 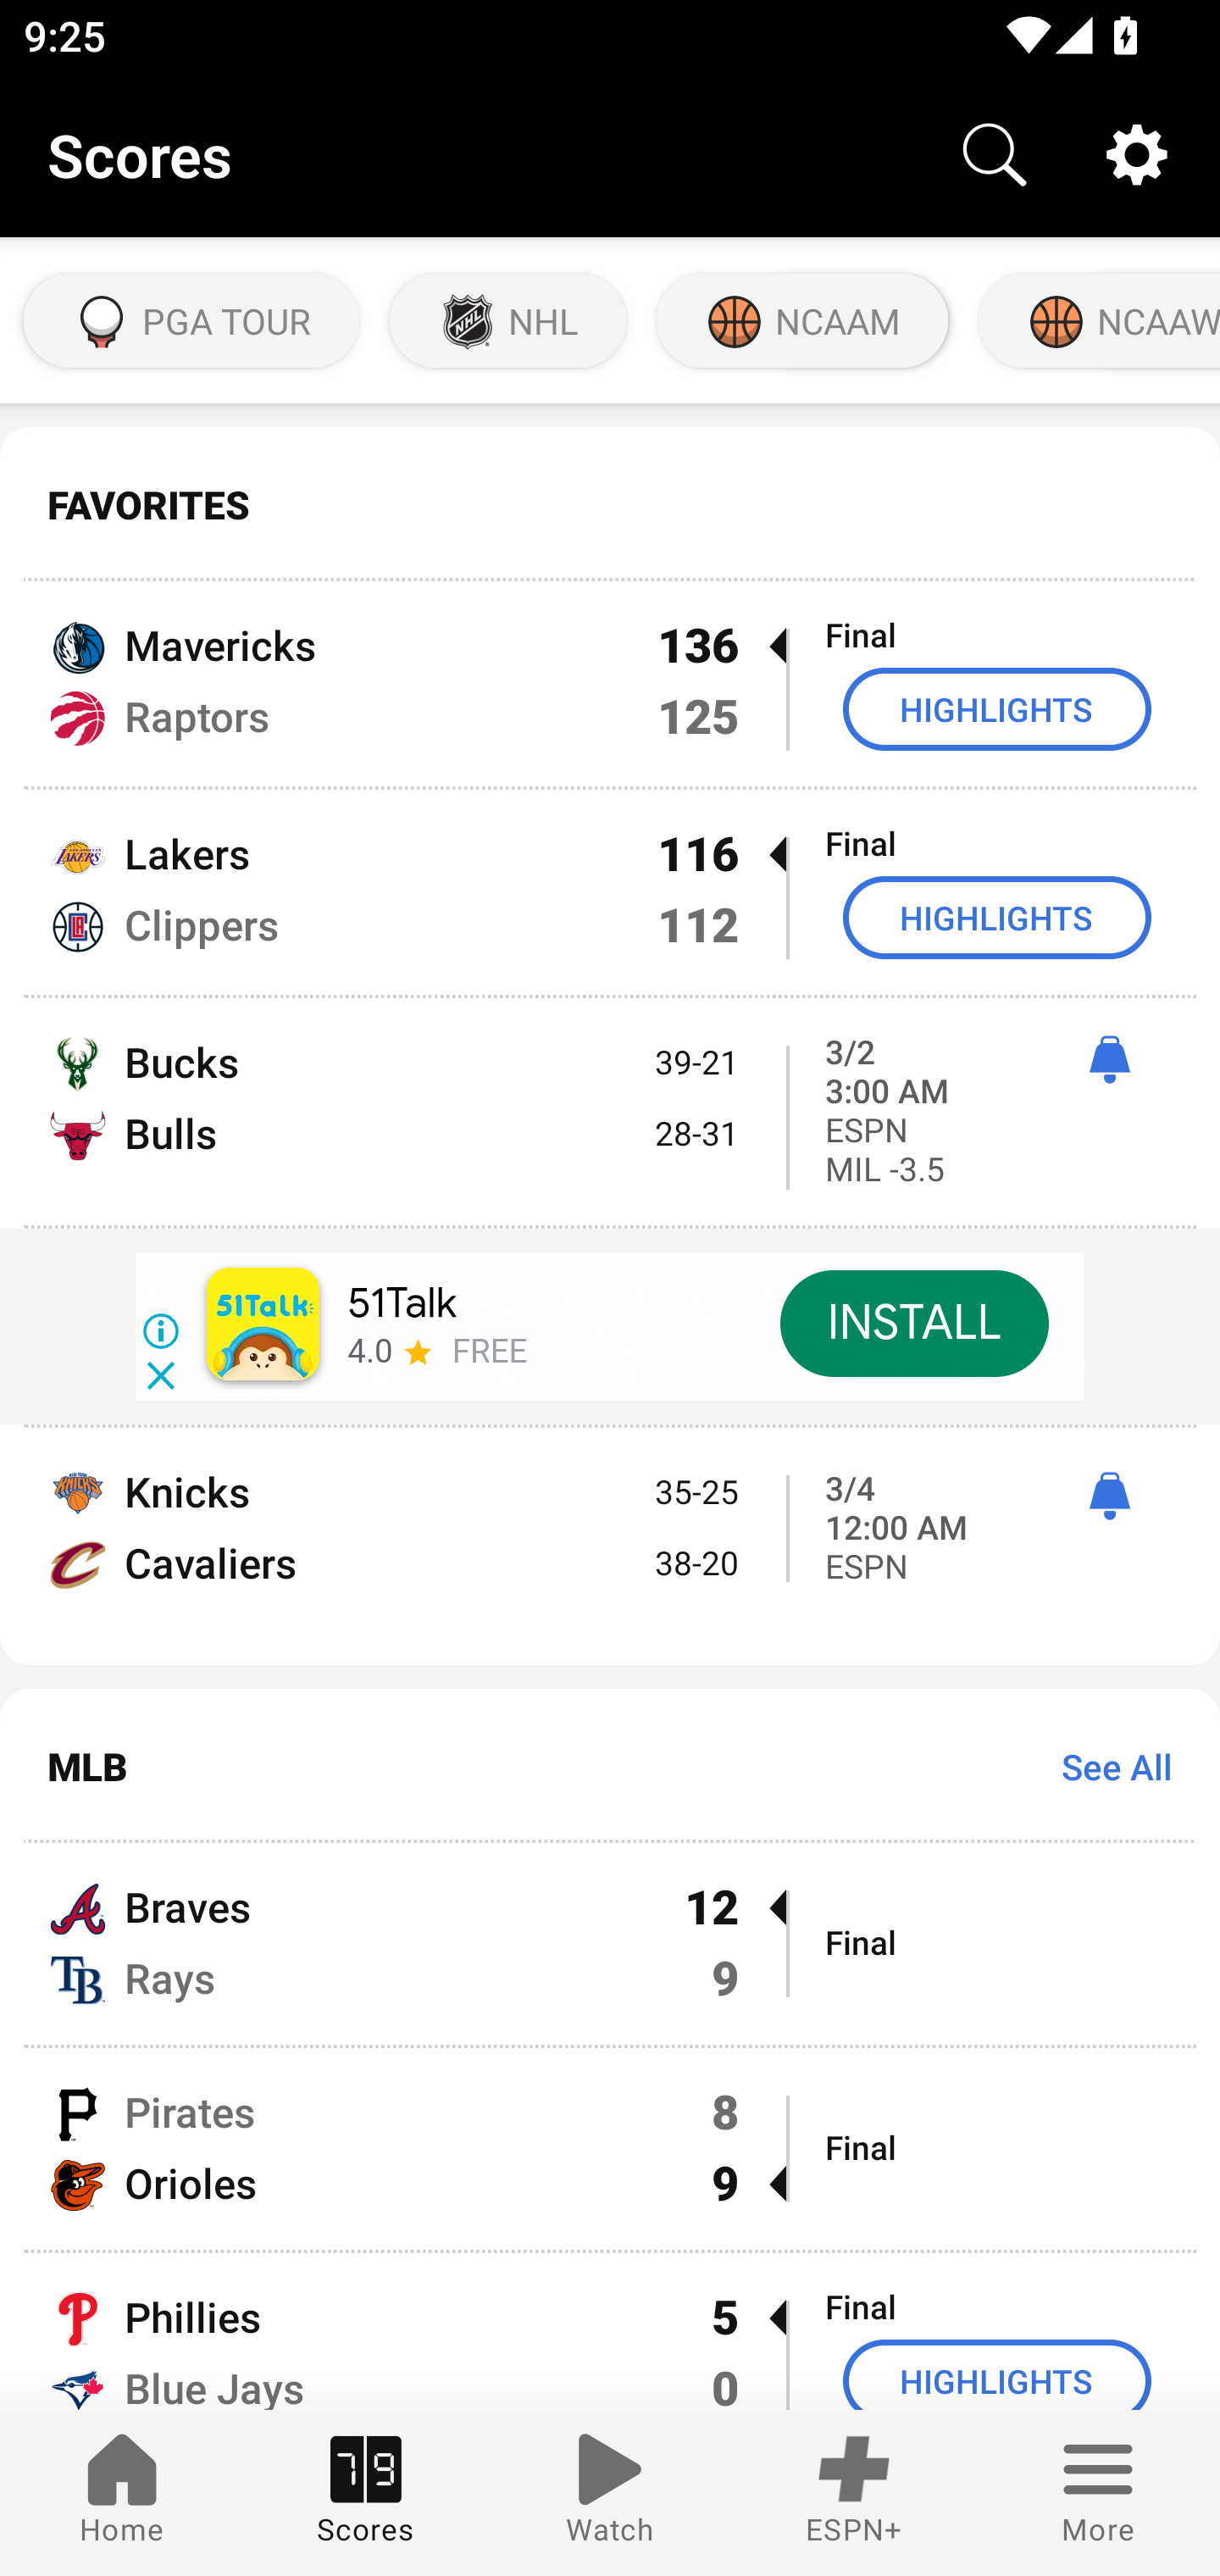 I want to click on More, so click(x=1098, y=2493).